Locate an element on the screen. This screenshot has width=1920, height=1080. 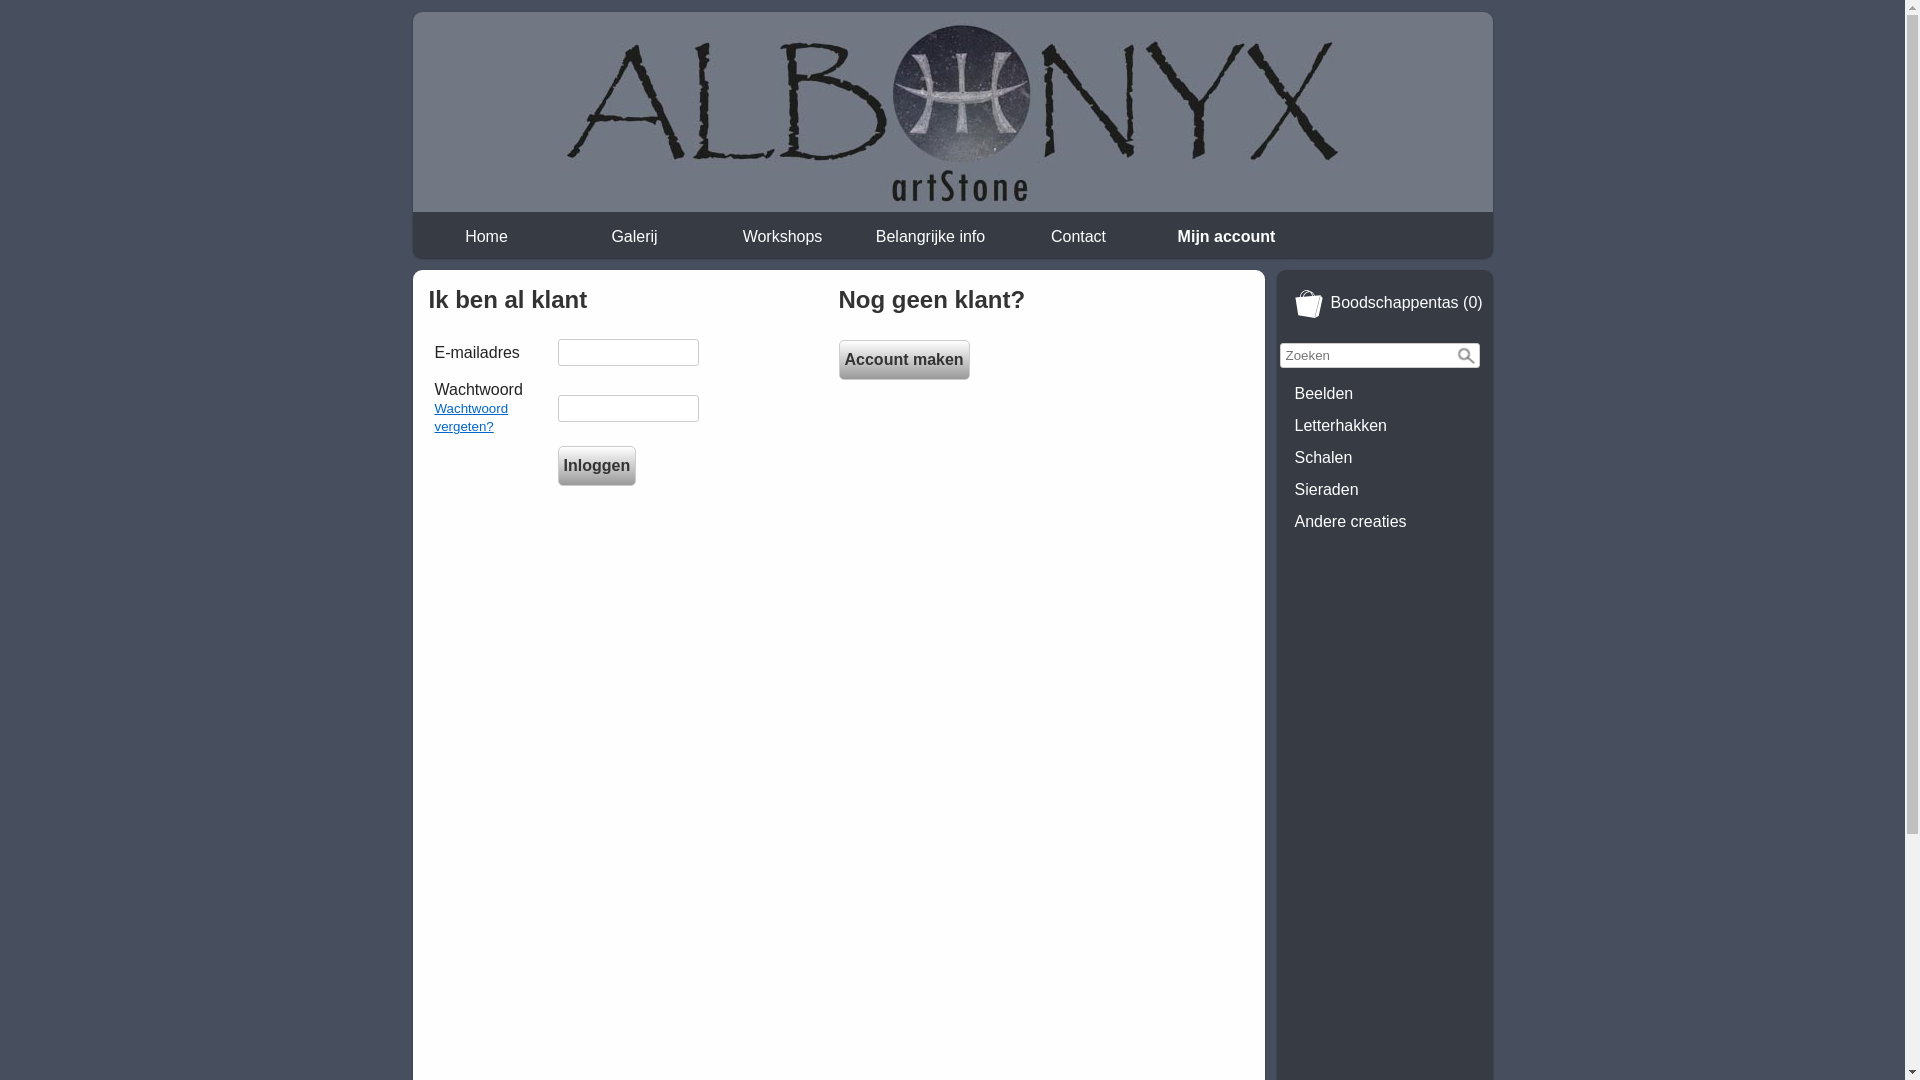
Sieraden is located at coordinates (1385, 490).